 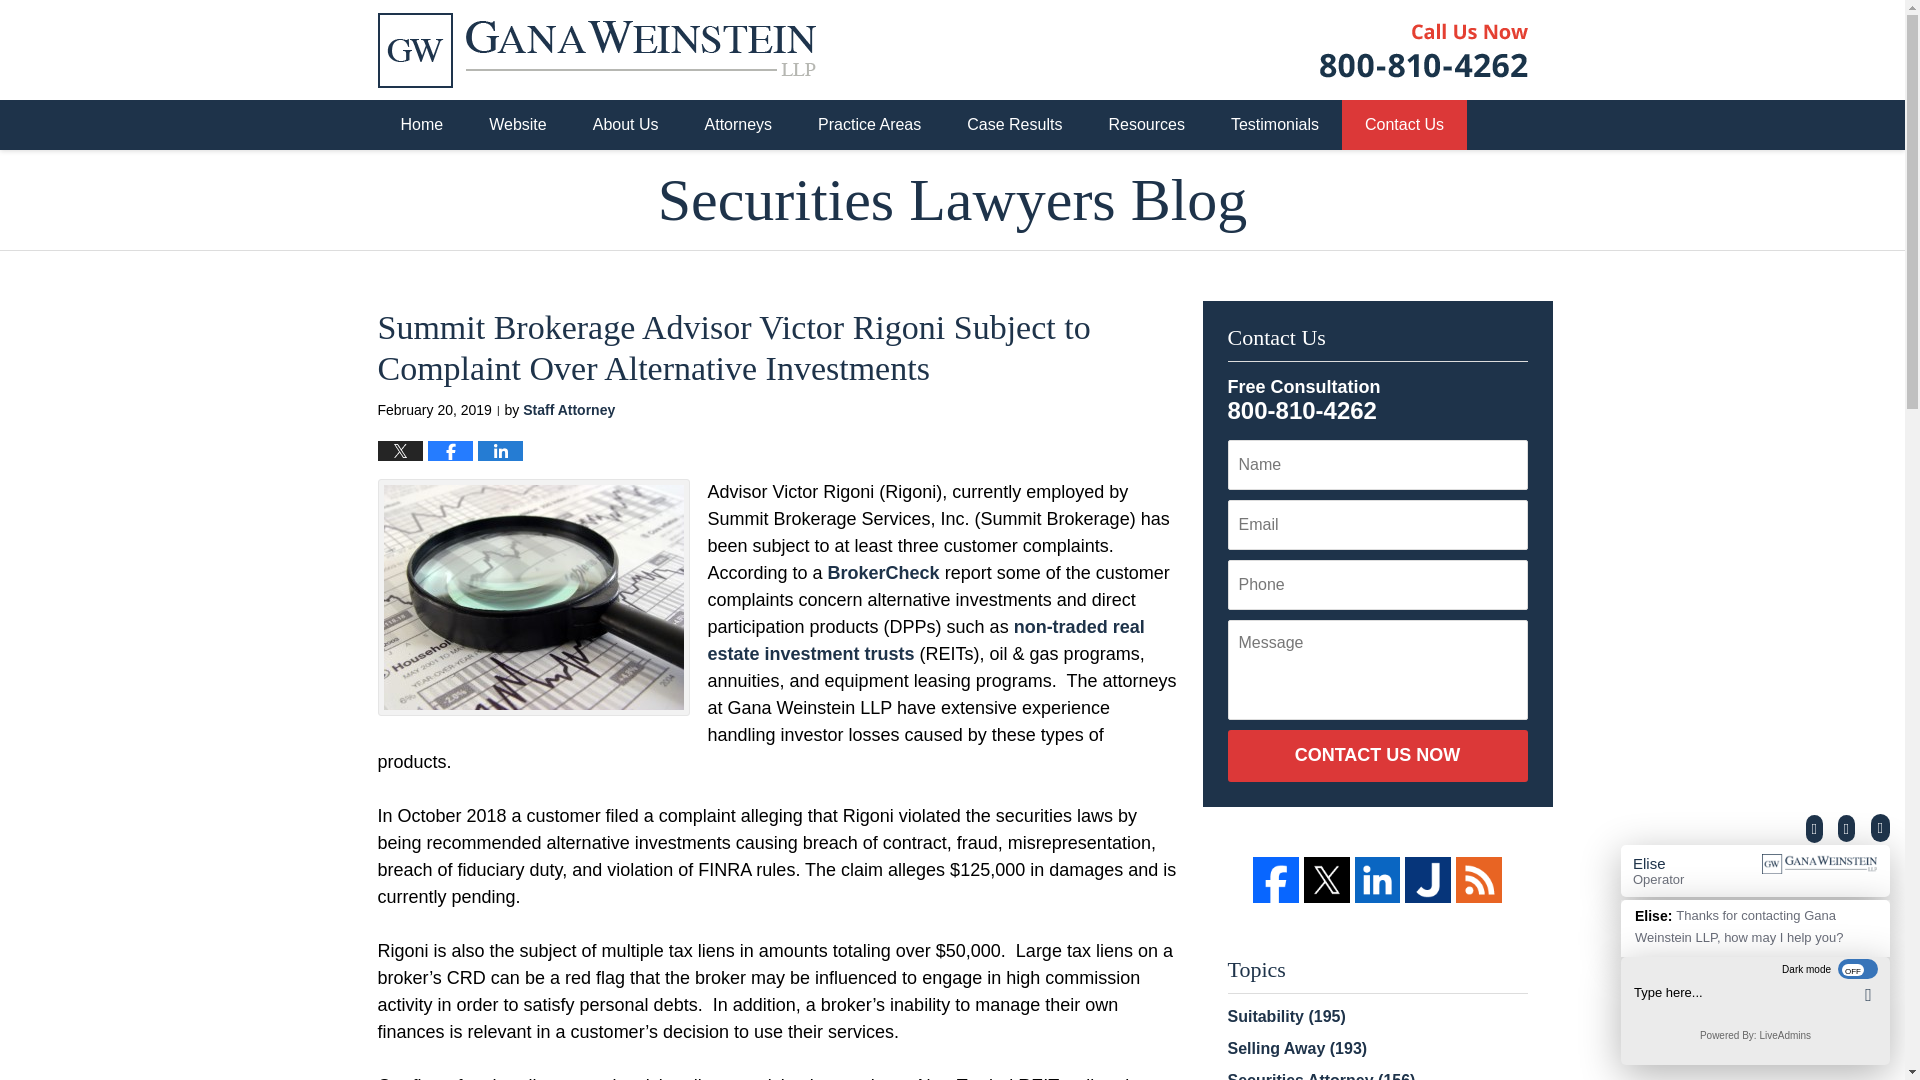 I want to click on Resources, so click(x=1146, y=125).